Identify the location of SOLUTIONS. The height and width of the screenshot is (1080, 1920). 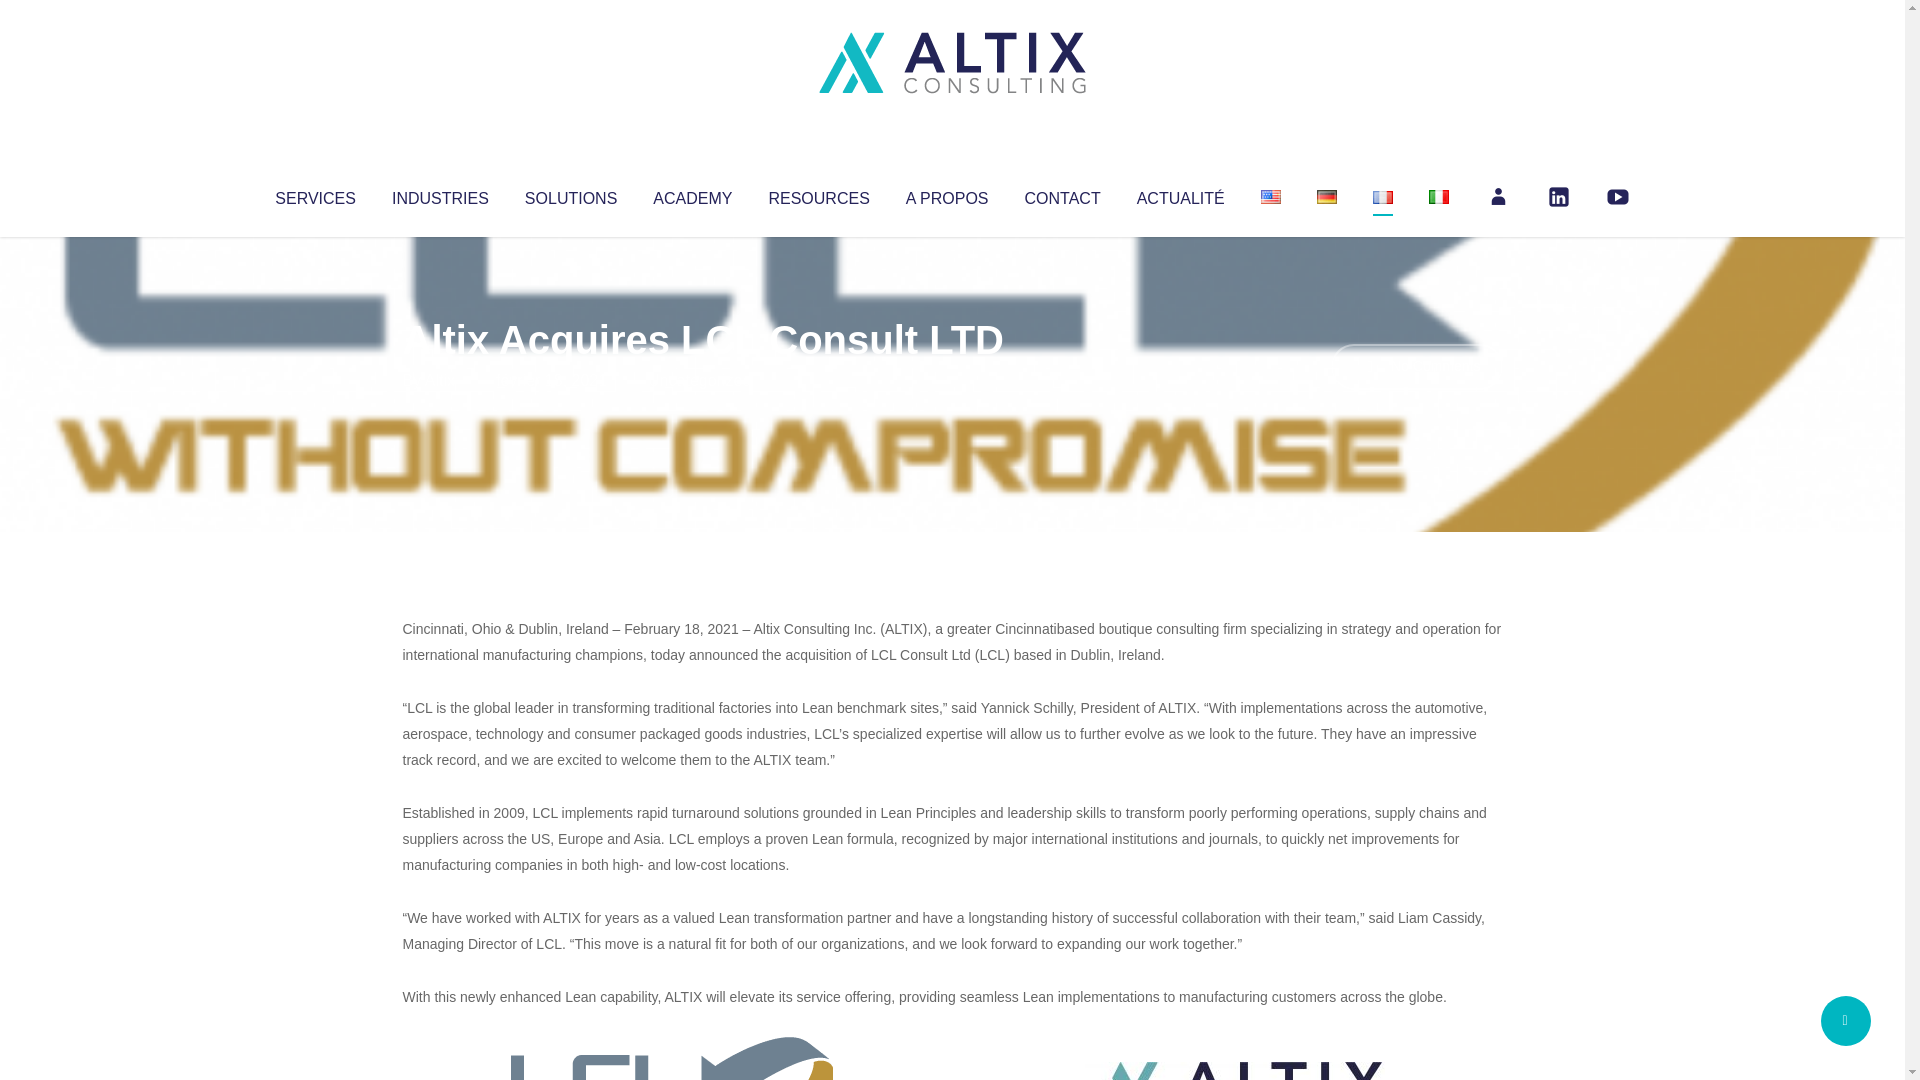
(570, 194).